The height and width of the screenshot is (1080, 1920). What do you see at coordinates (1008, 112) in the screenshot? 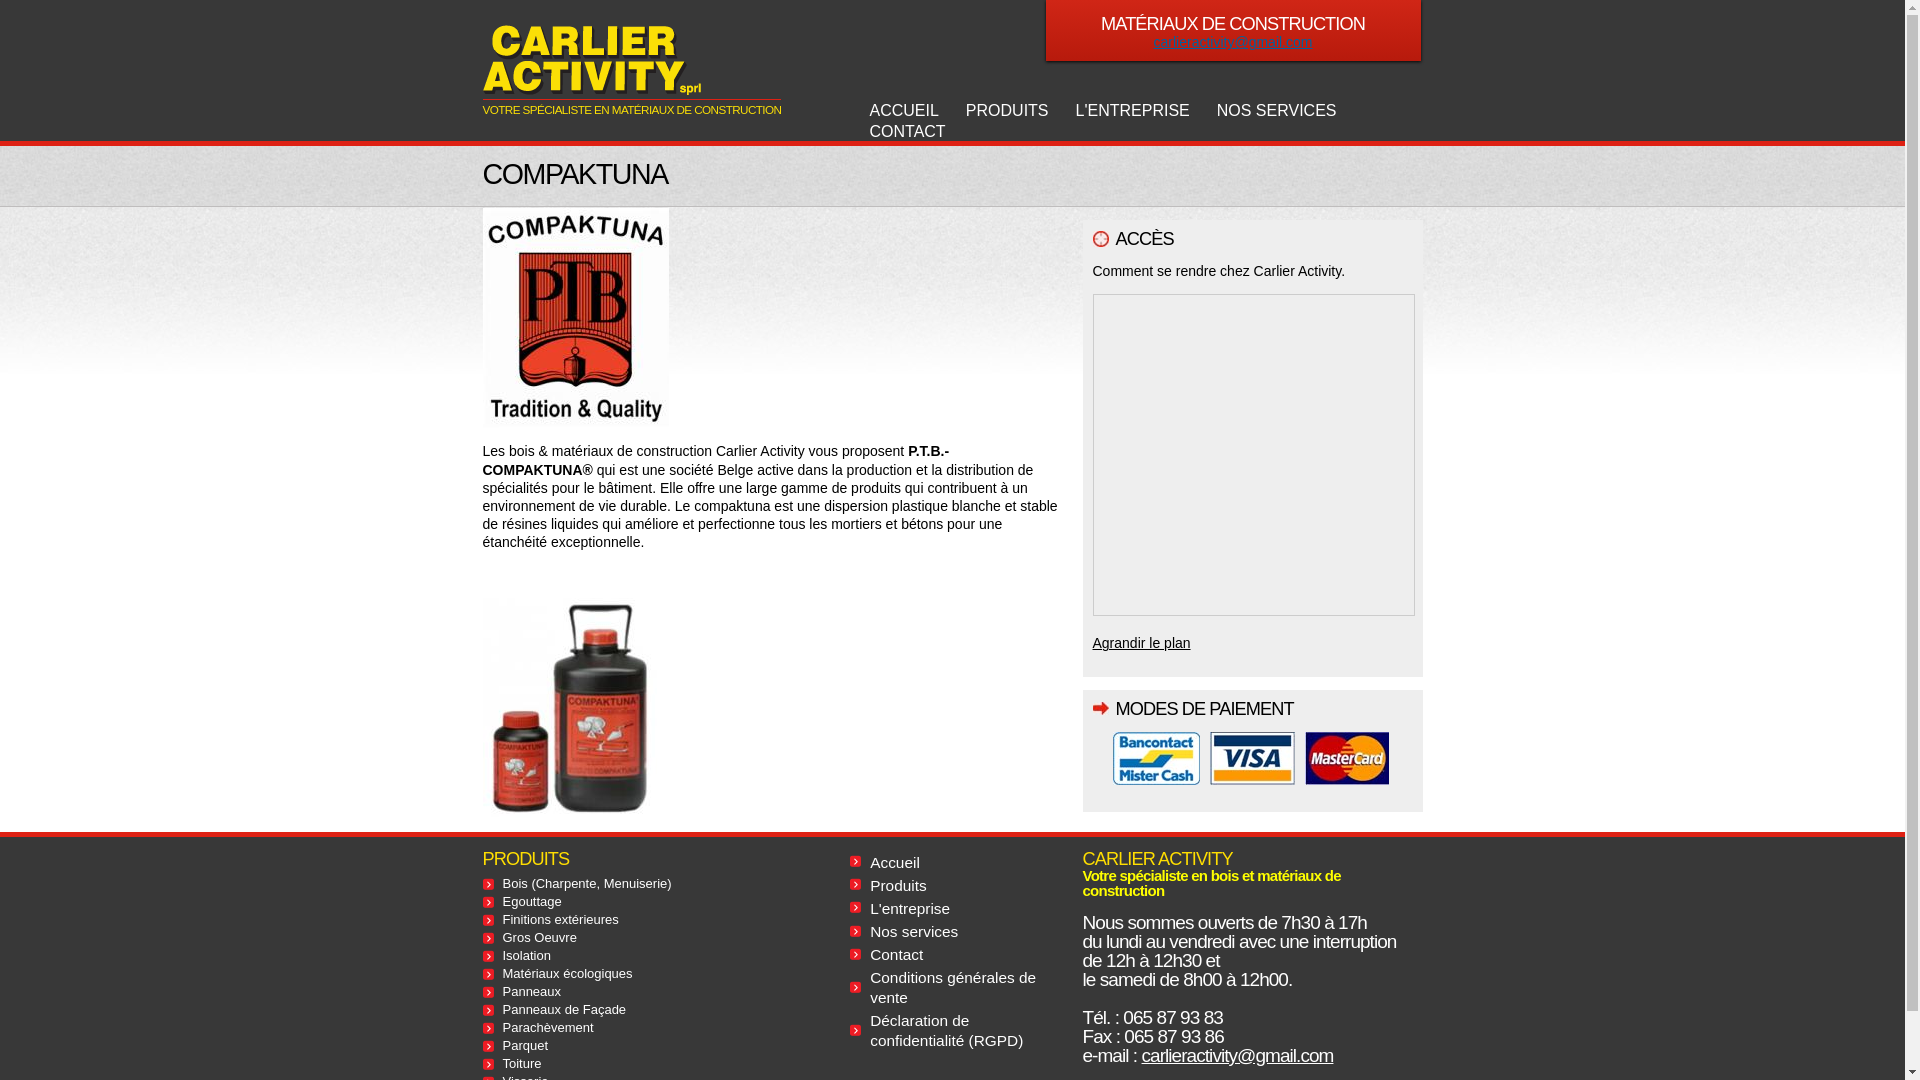
I see `PRODUITS` at bounding box center [1008, 112].